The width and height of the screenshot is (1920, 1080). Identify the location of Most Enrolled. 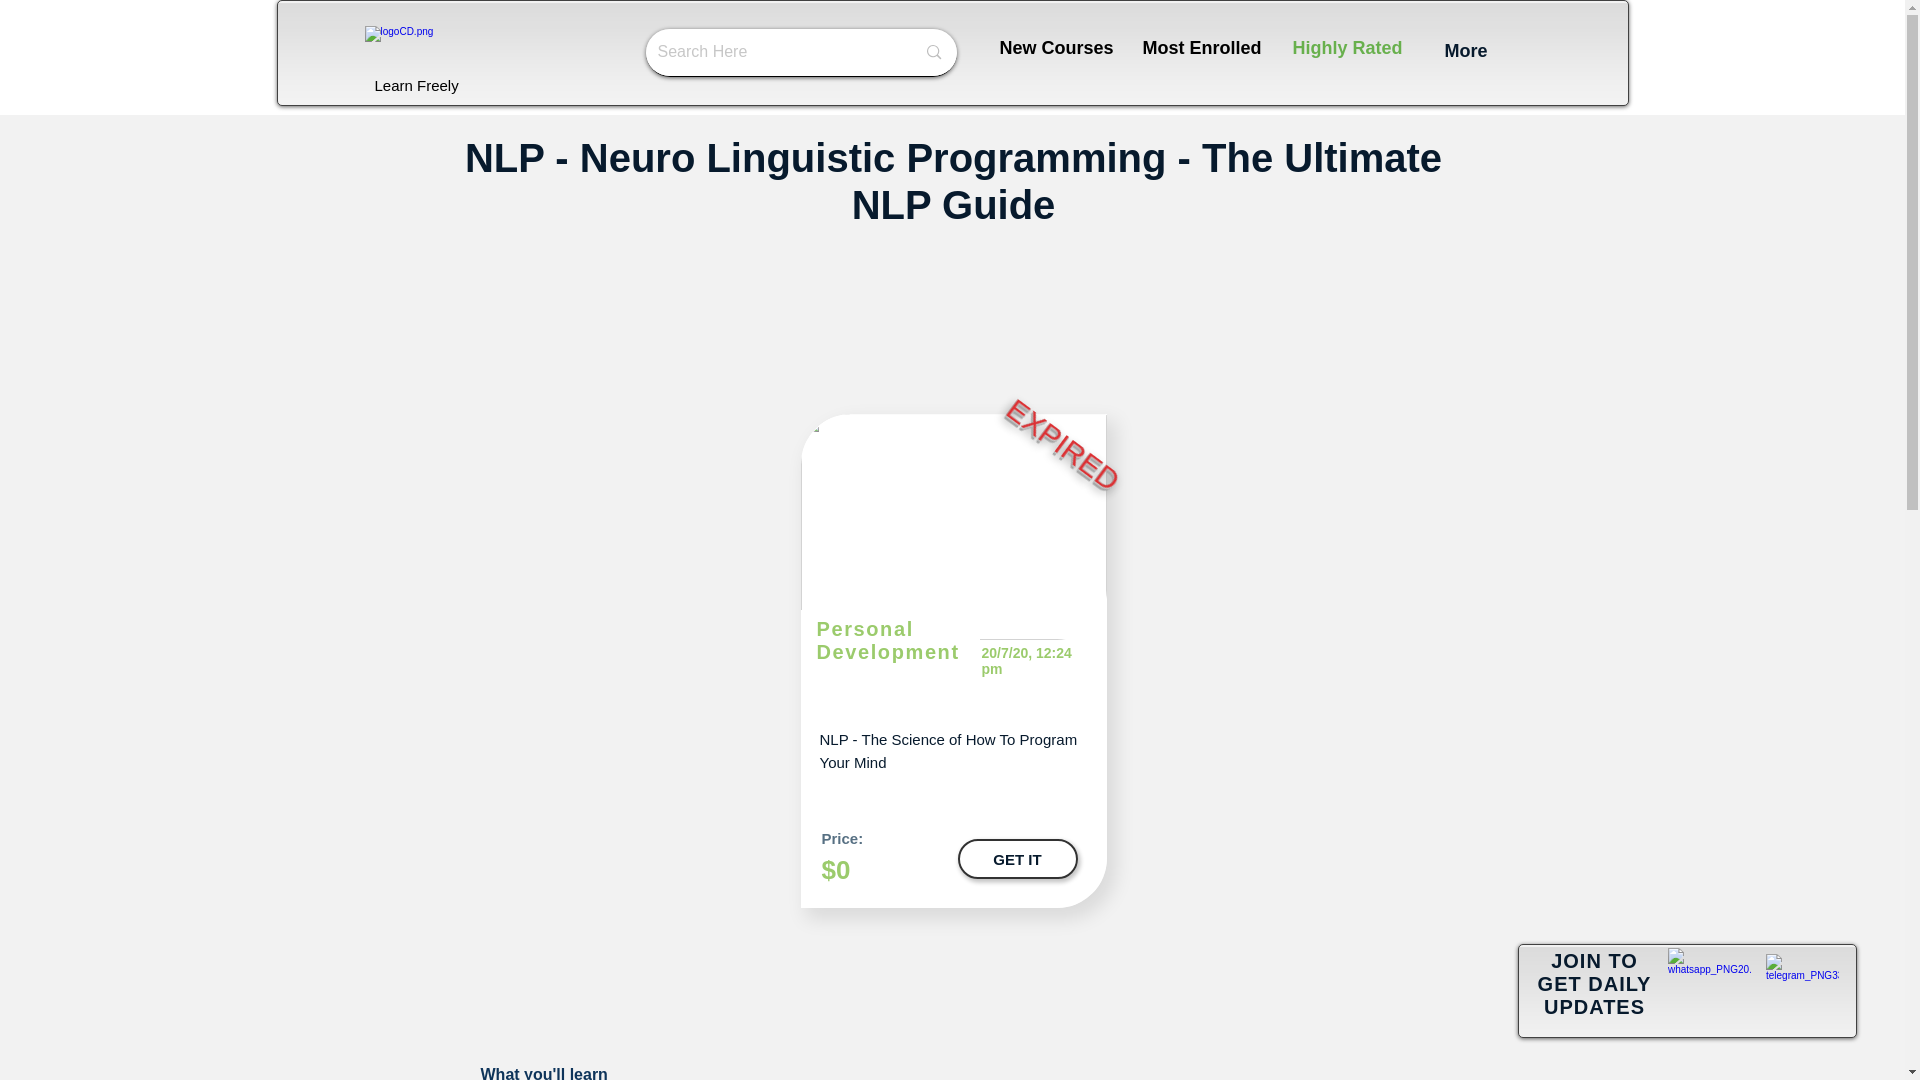
(1202, 48).